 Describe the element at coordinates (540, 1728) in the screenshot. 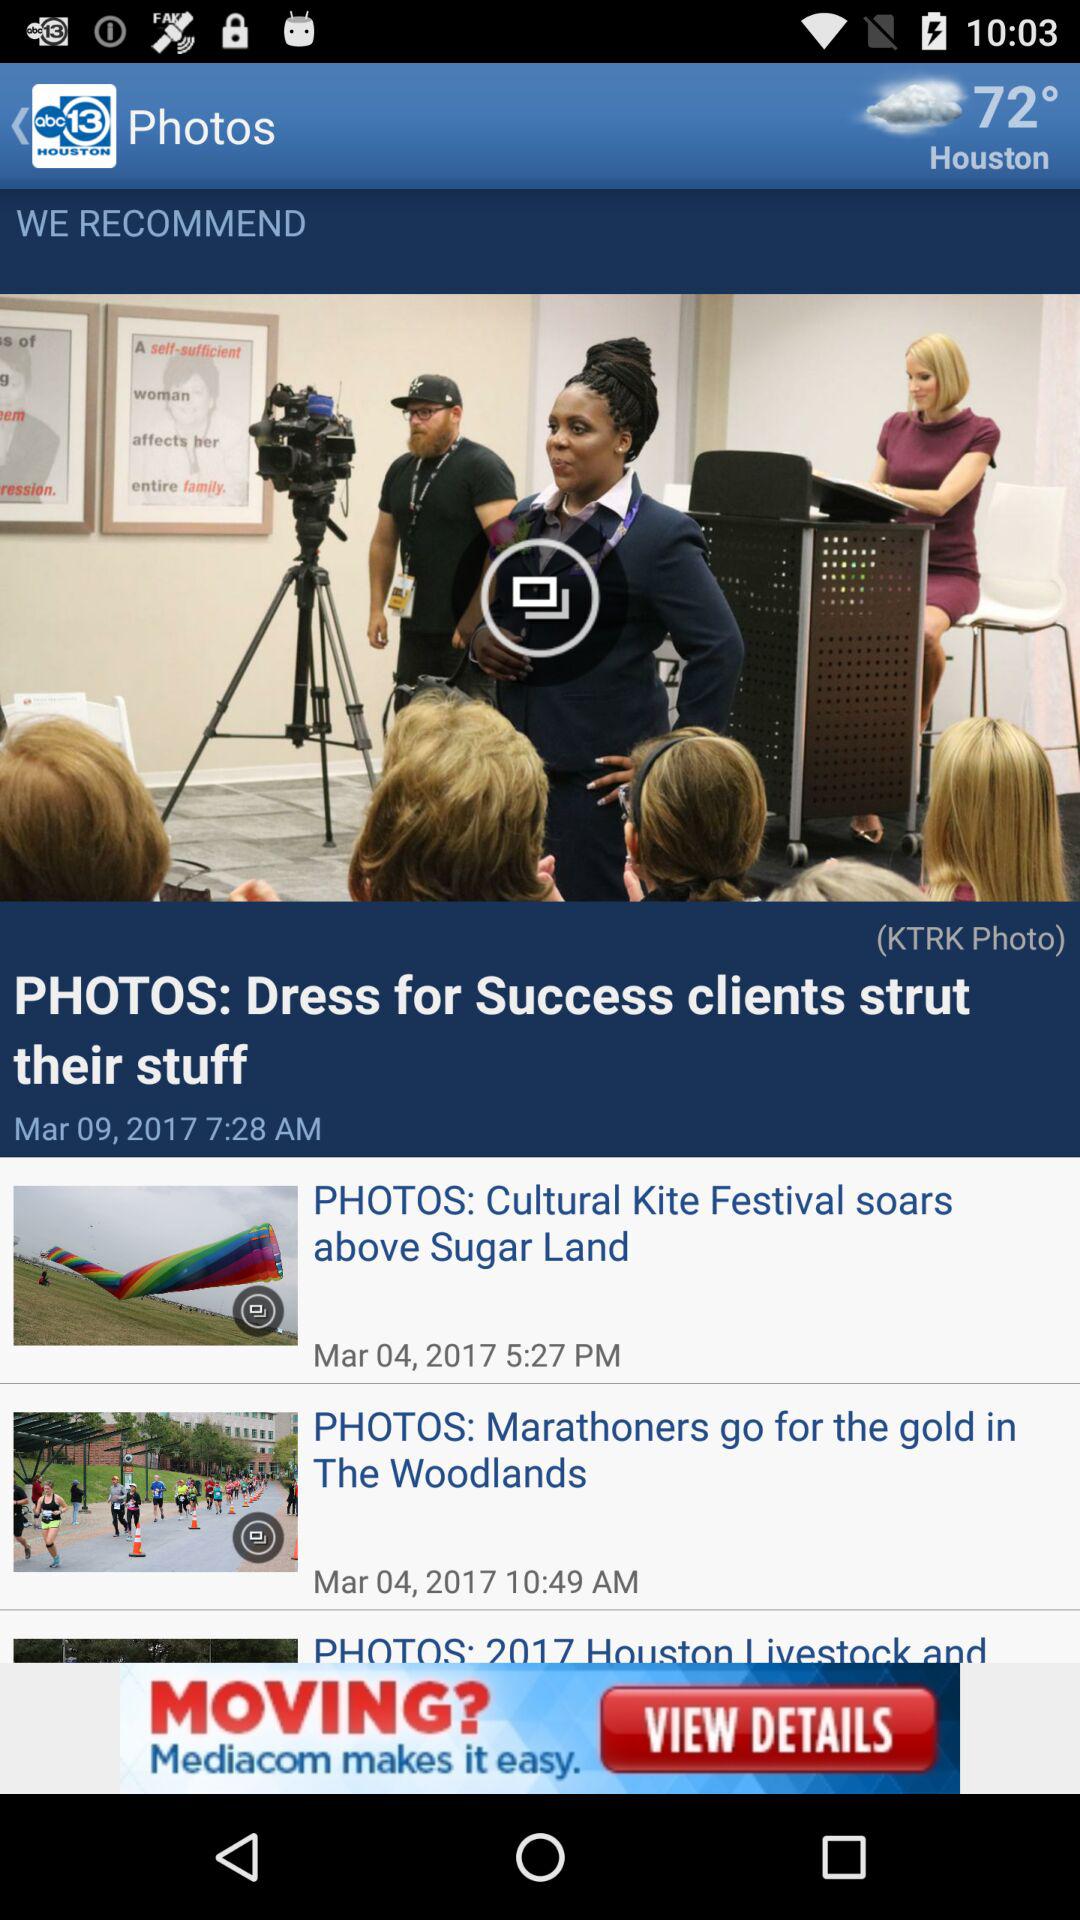

I see `go mediacom` at that location.